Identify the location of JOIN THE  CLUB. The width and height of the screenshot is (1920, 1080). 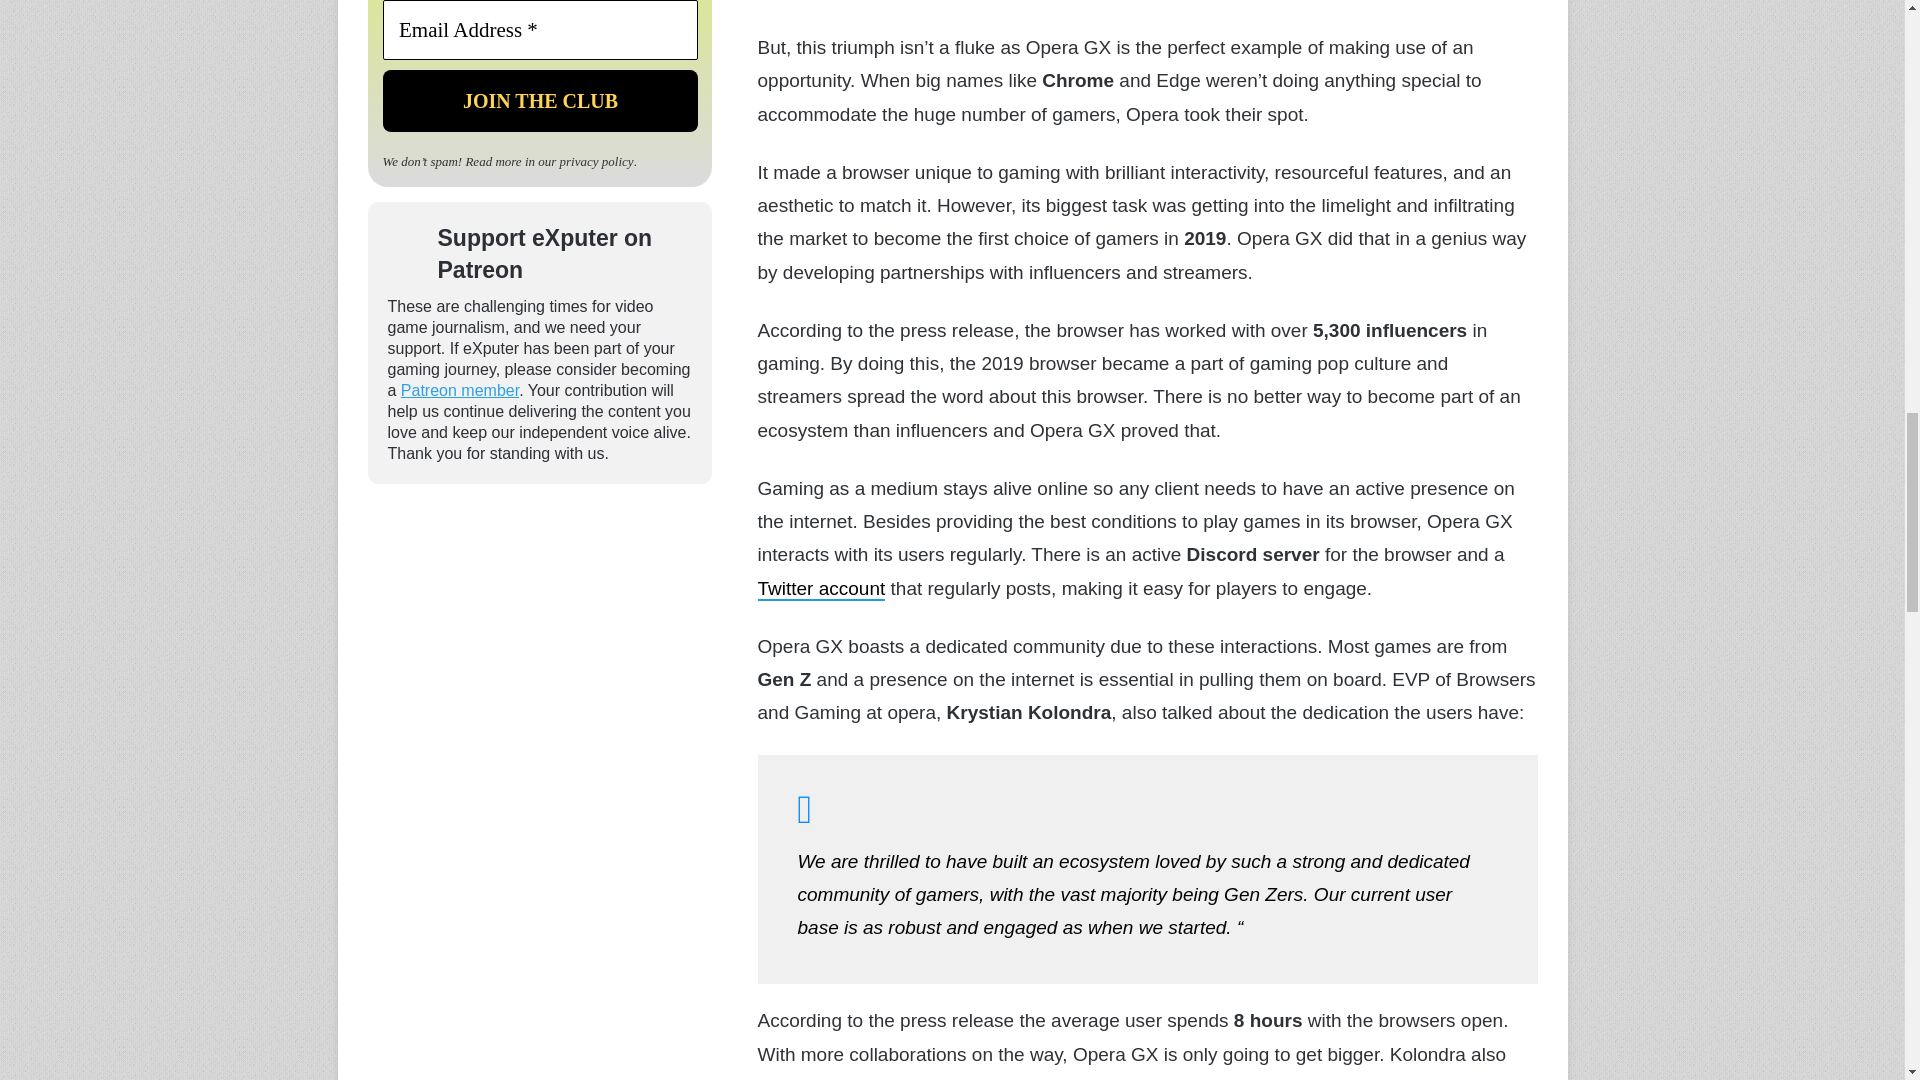
(539, 100).